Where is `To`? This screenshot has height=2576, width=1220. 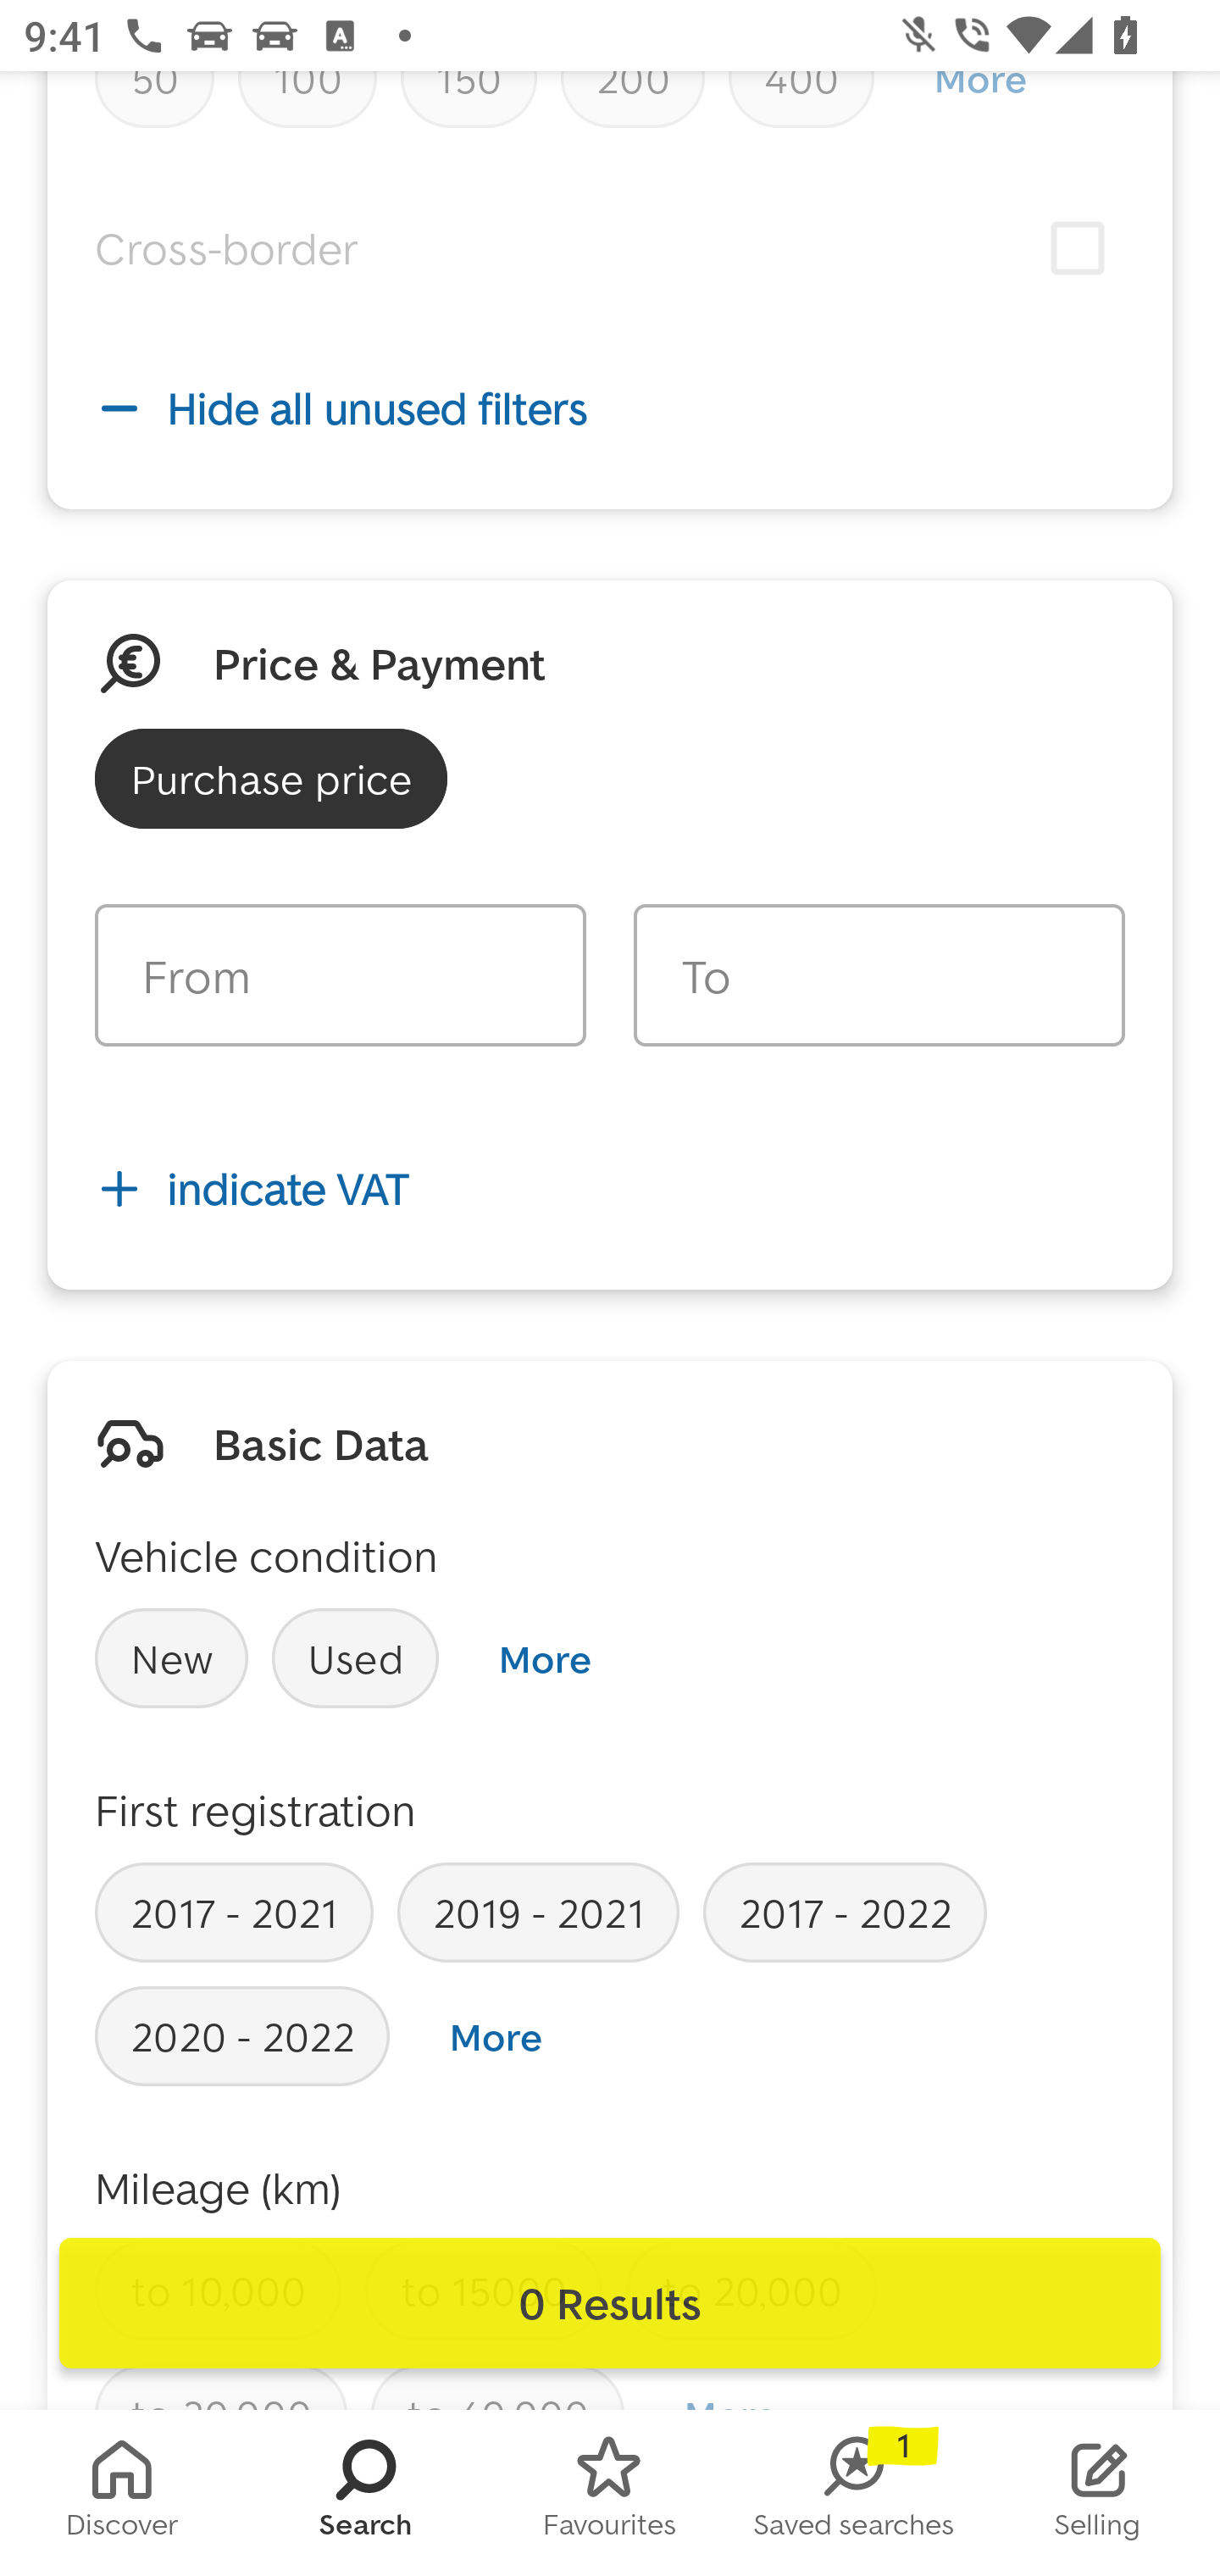 To is located at coordinates (879, 974).